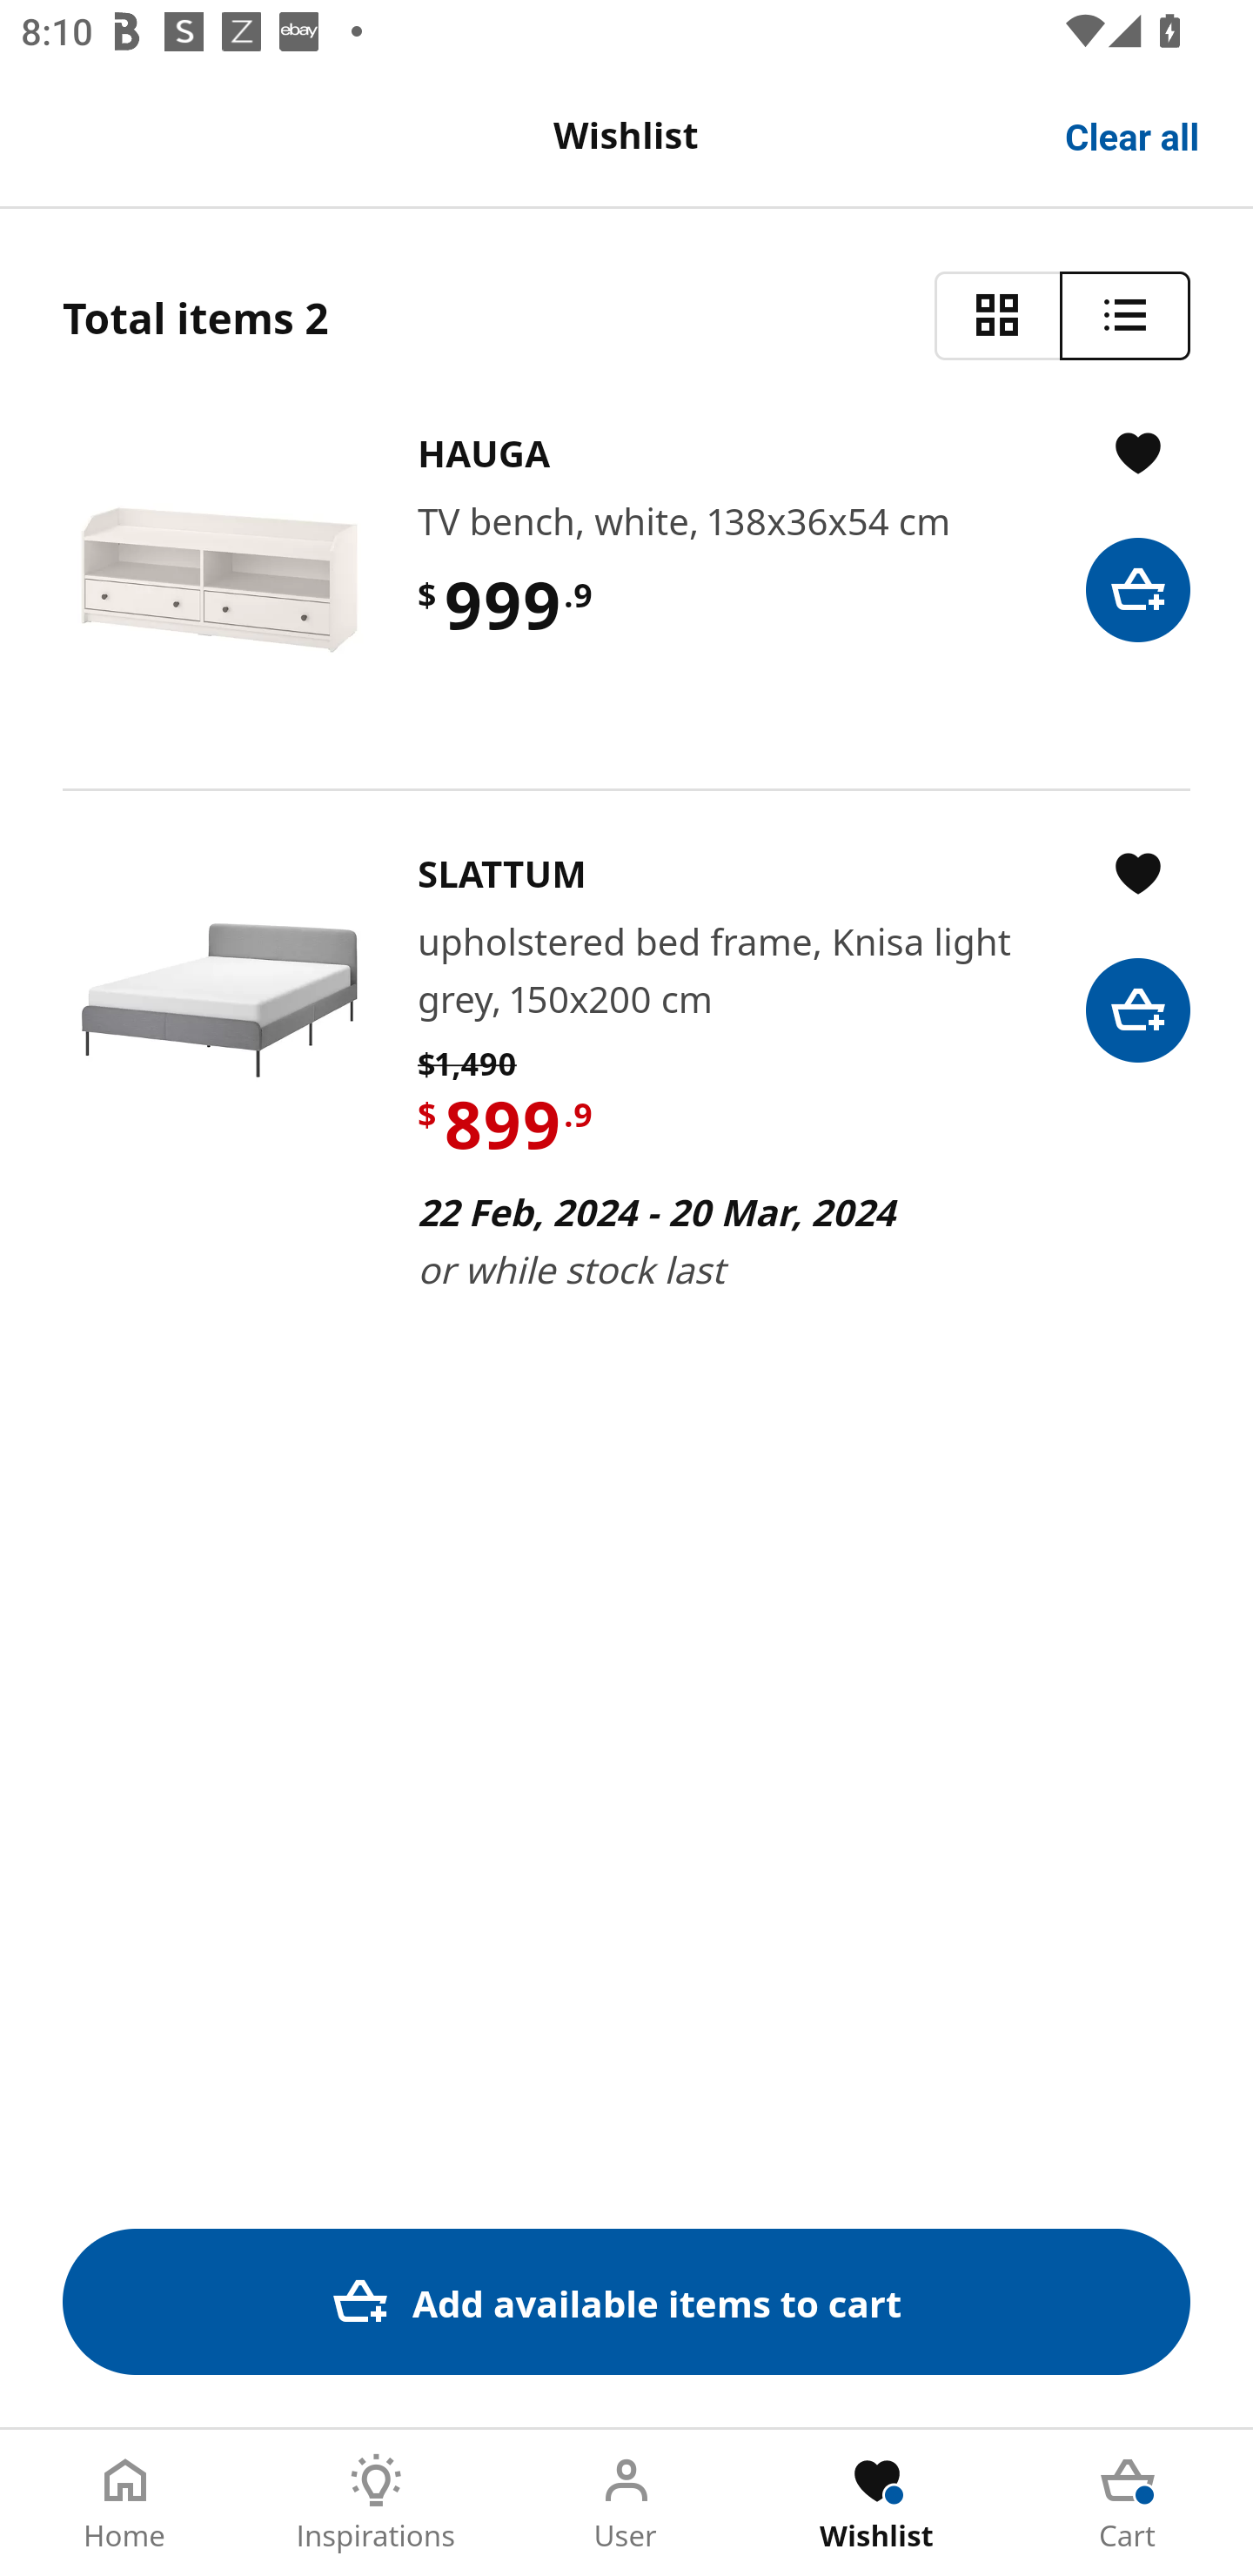  I want to click on Inspirations
Tab 2 of 5, so click(376, 2503).